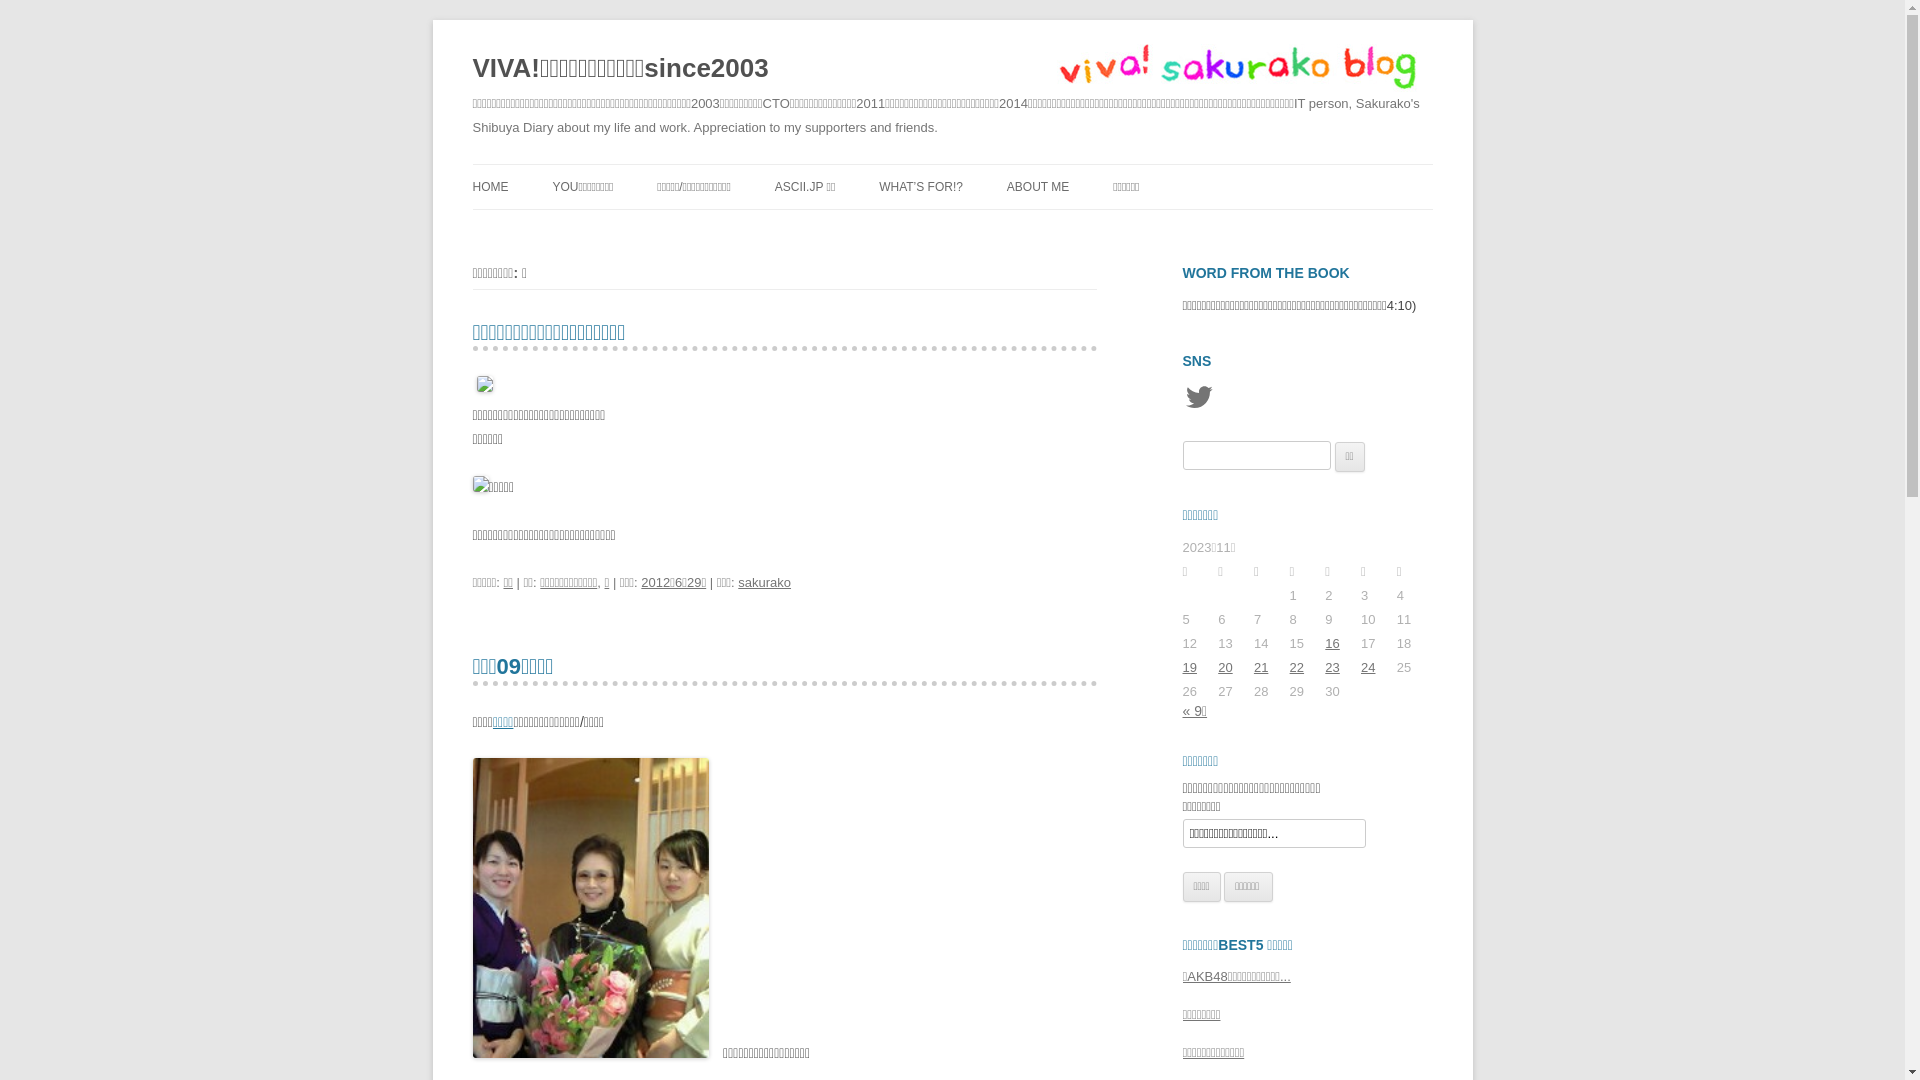 This screenshot has height=1080, width=1920. What do you see at coordinates (1189, 668) in the screenshot?
I see `19` at bounding box center [1189, 668].